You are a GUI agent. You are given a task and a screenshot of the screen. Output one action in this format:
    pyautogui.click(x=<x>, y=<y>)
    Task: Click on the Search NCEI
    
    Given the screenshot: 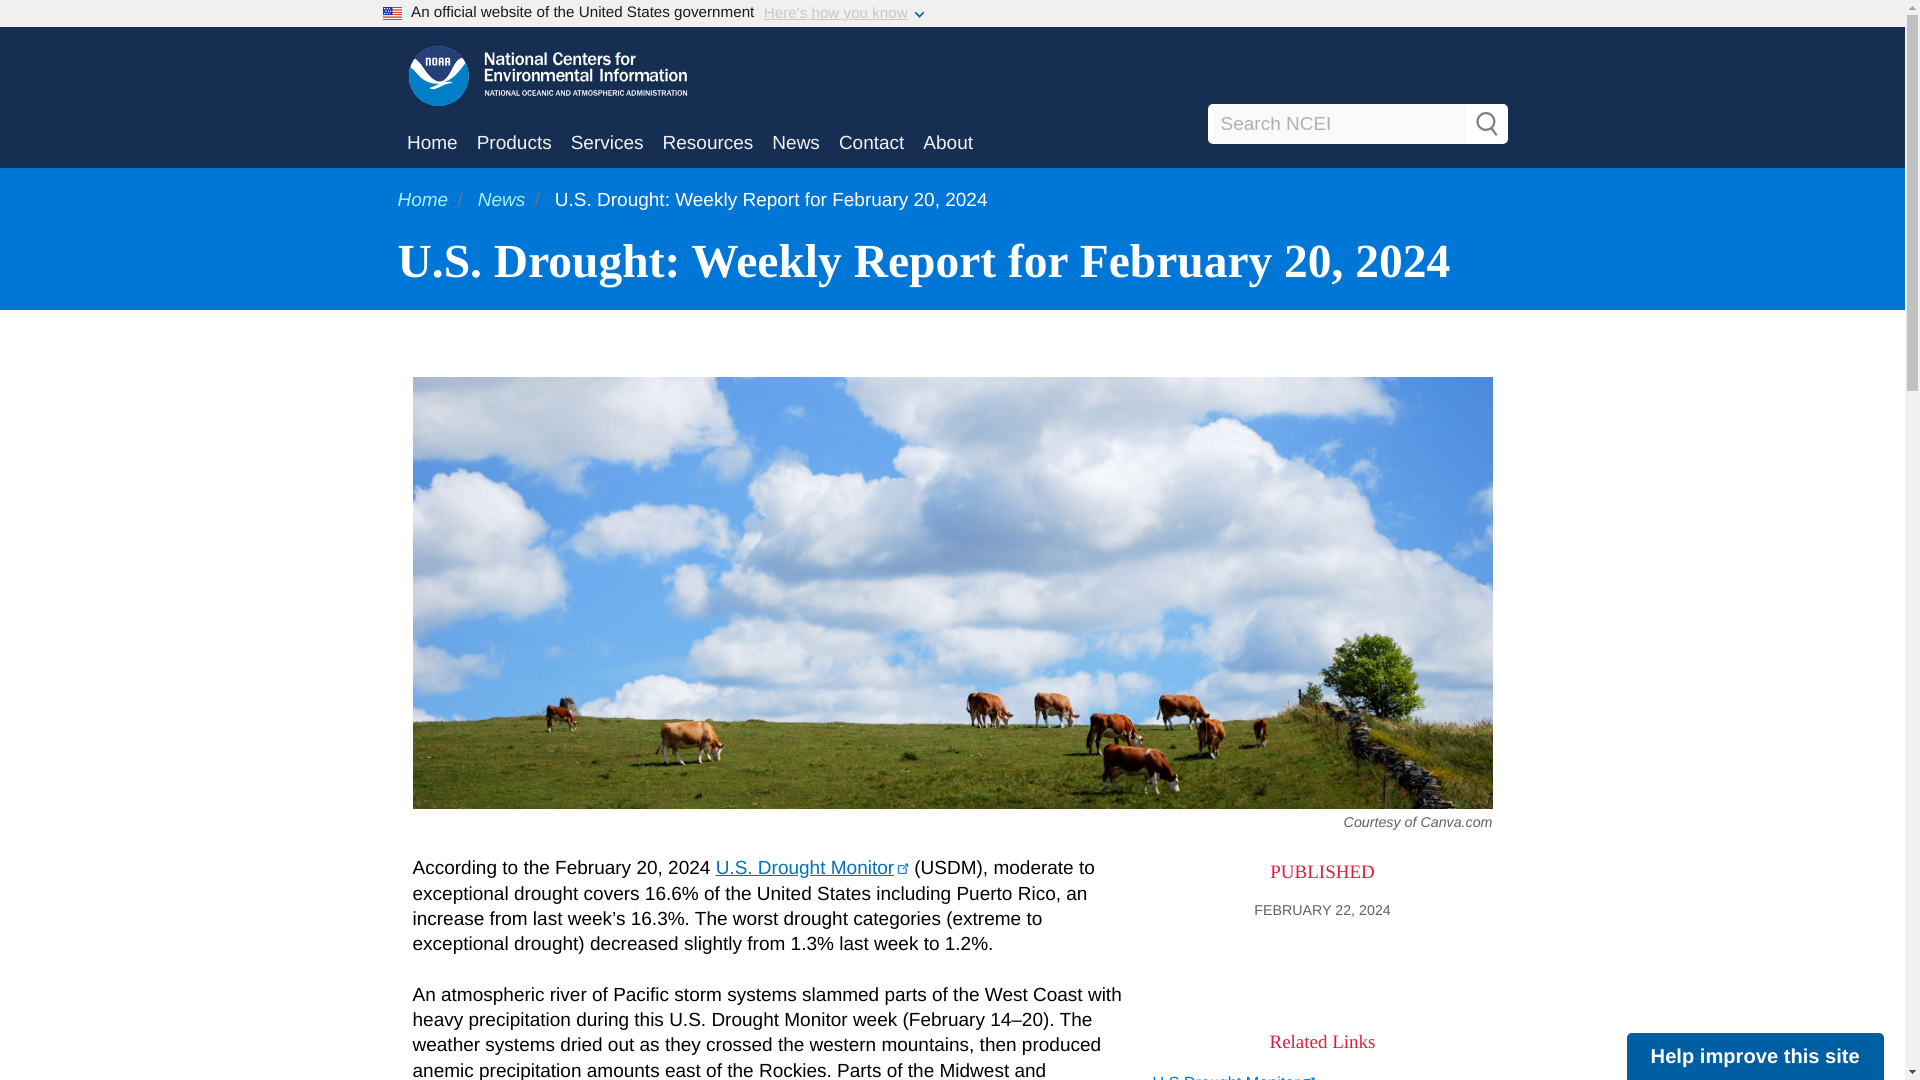 What is the action you would take?
    pyautogui.click(x=1357, y=123)
    